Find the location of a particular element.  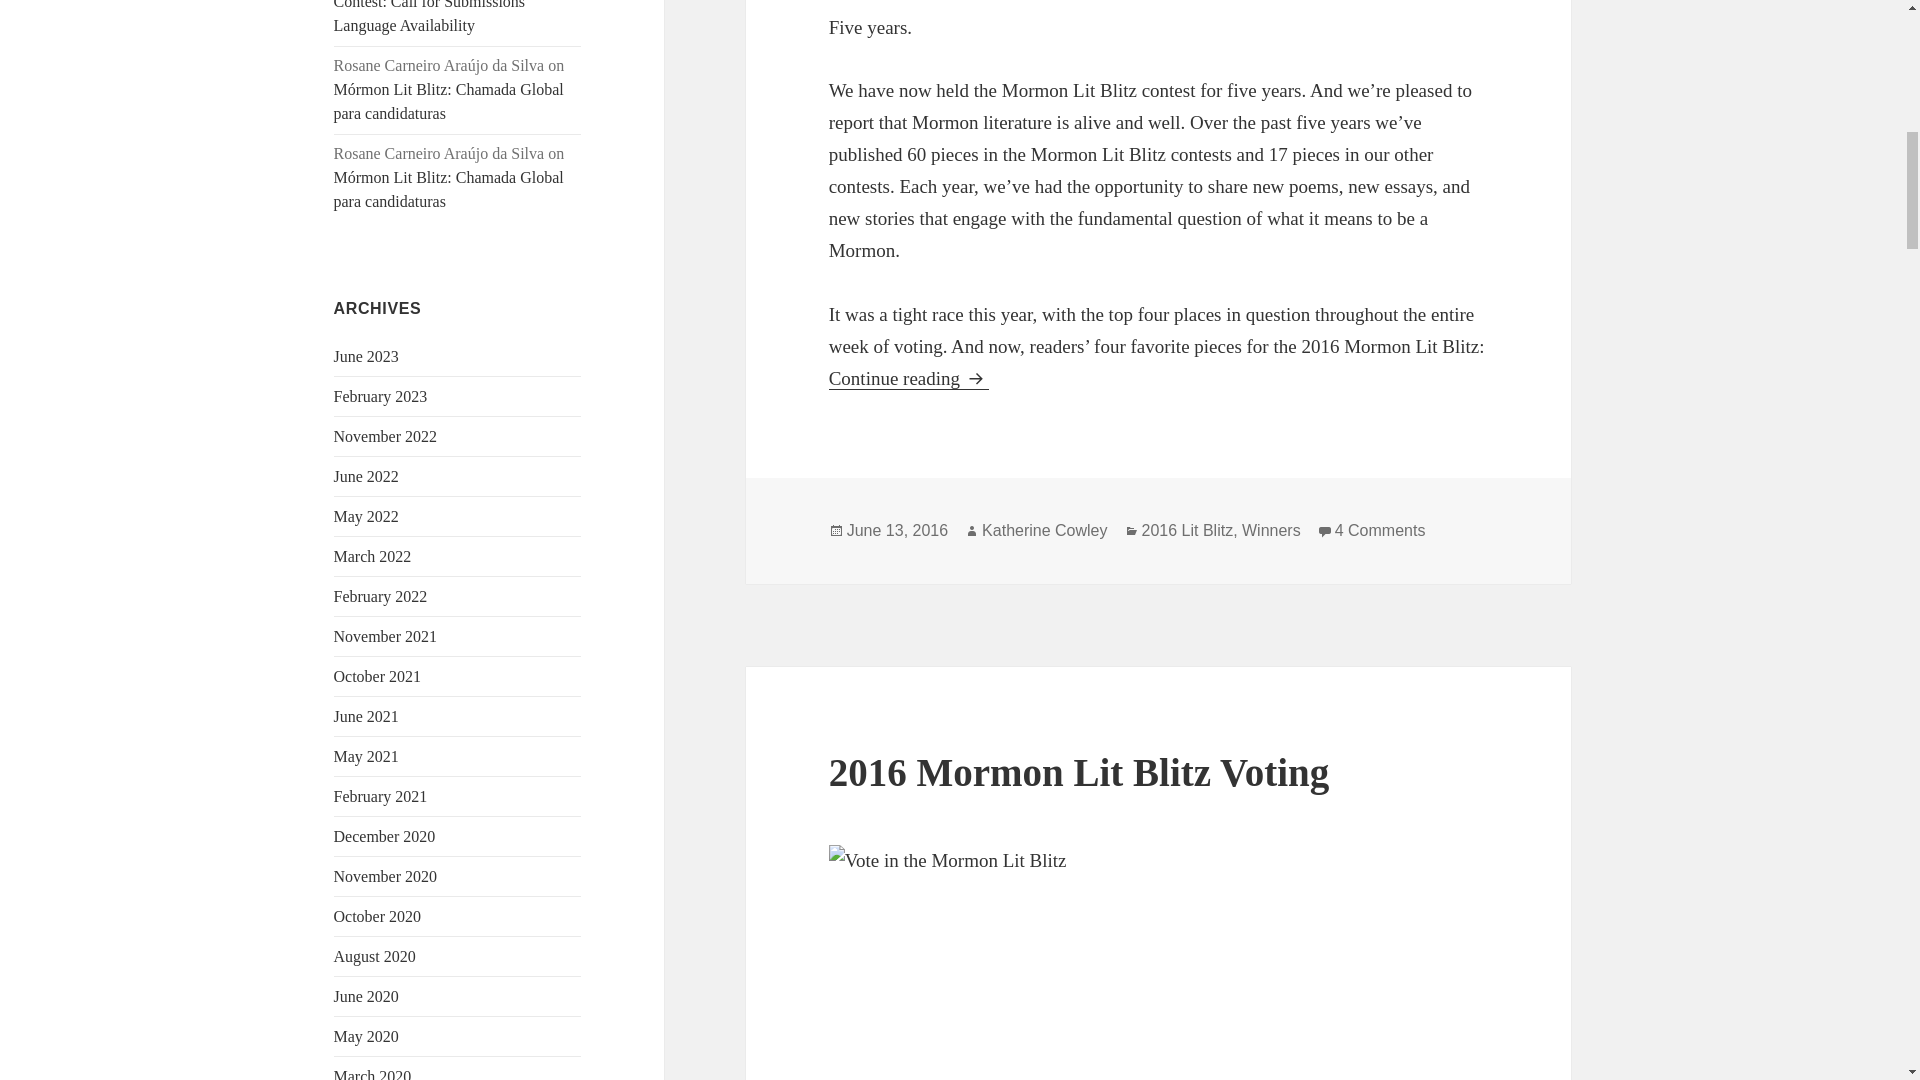

October 2020 is located at coordinates (378, 916).